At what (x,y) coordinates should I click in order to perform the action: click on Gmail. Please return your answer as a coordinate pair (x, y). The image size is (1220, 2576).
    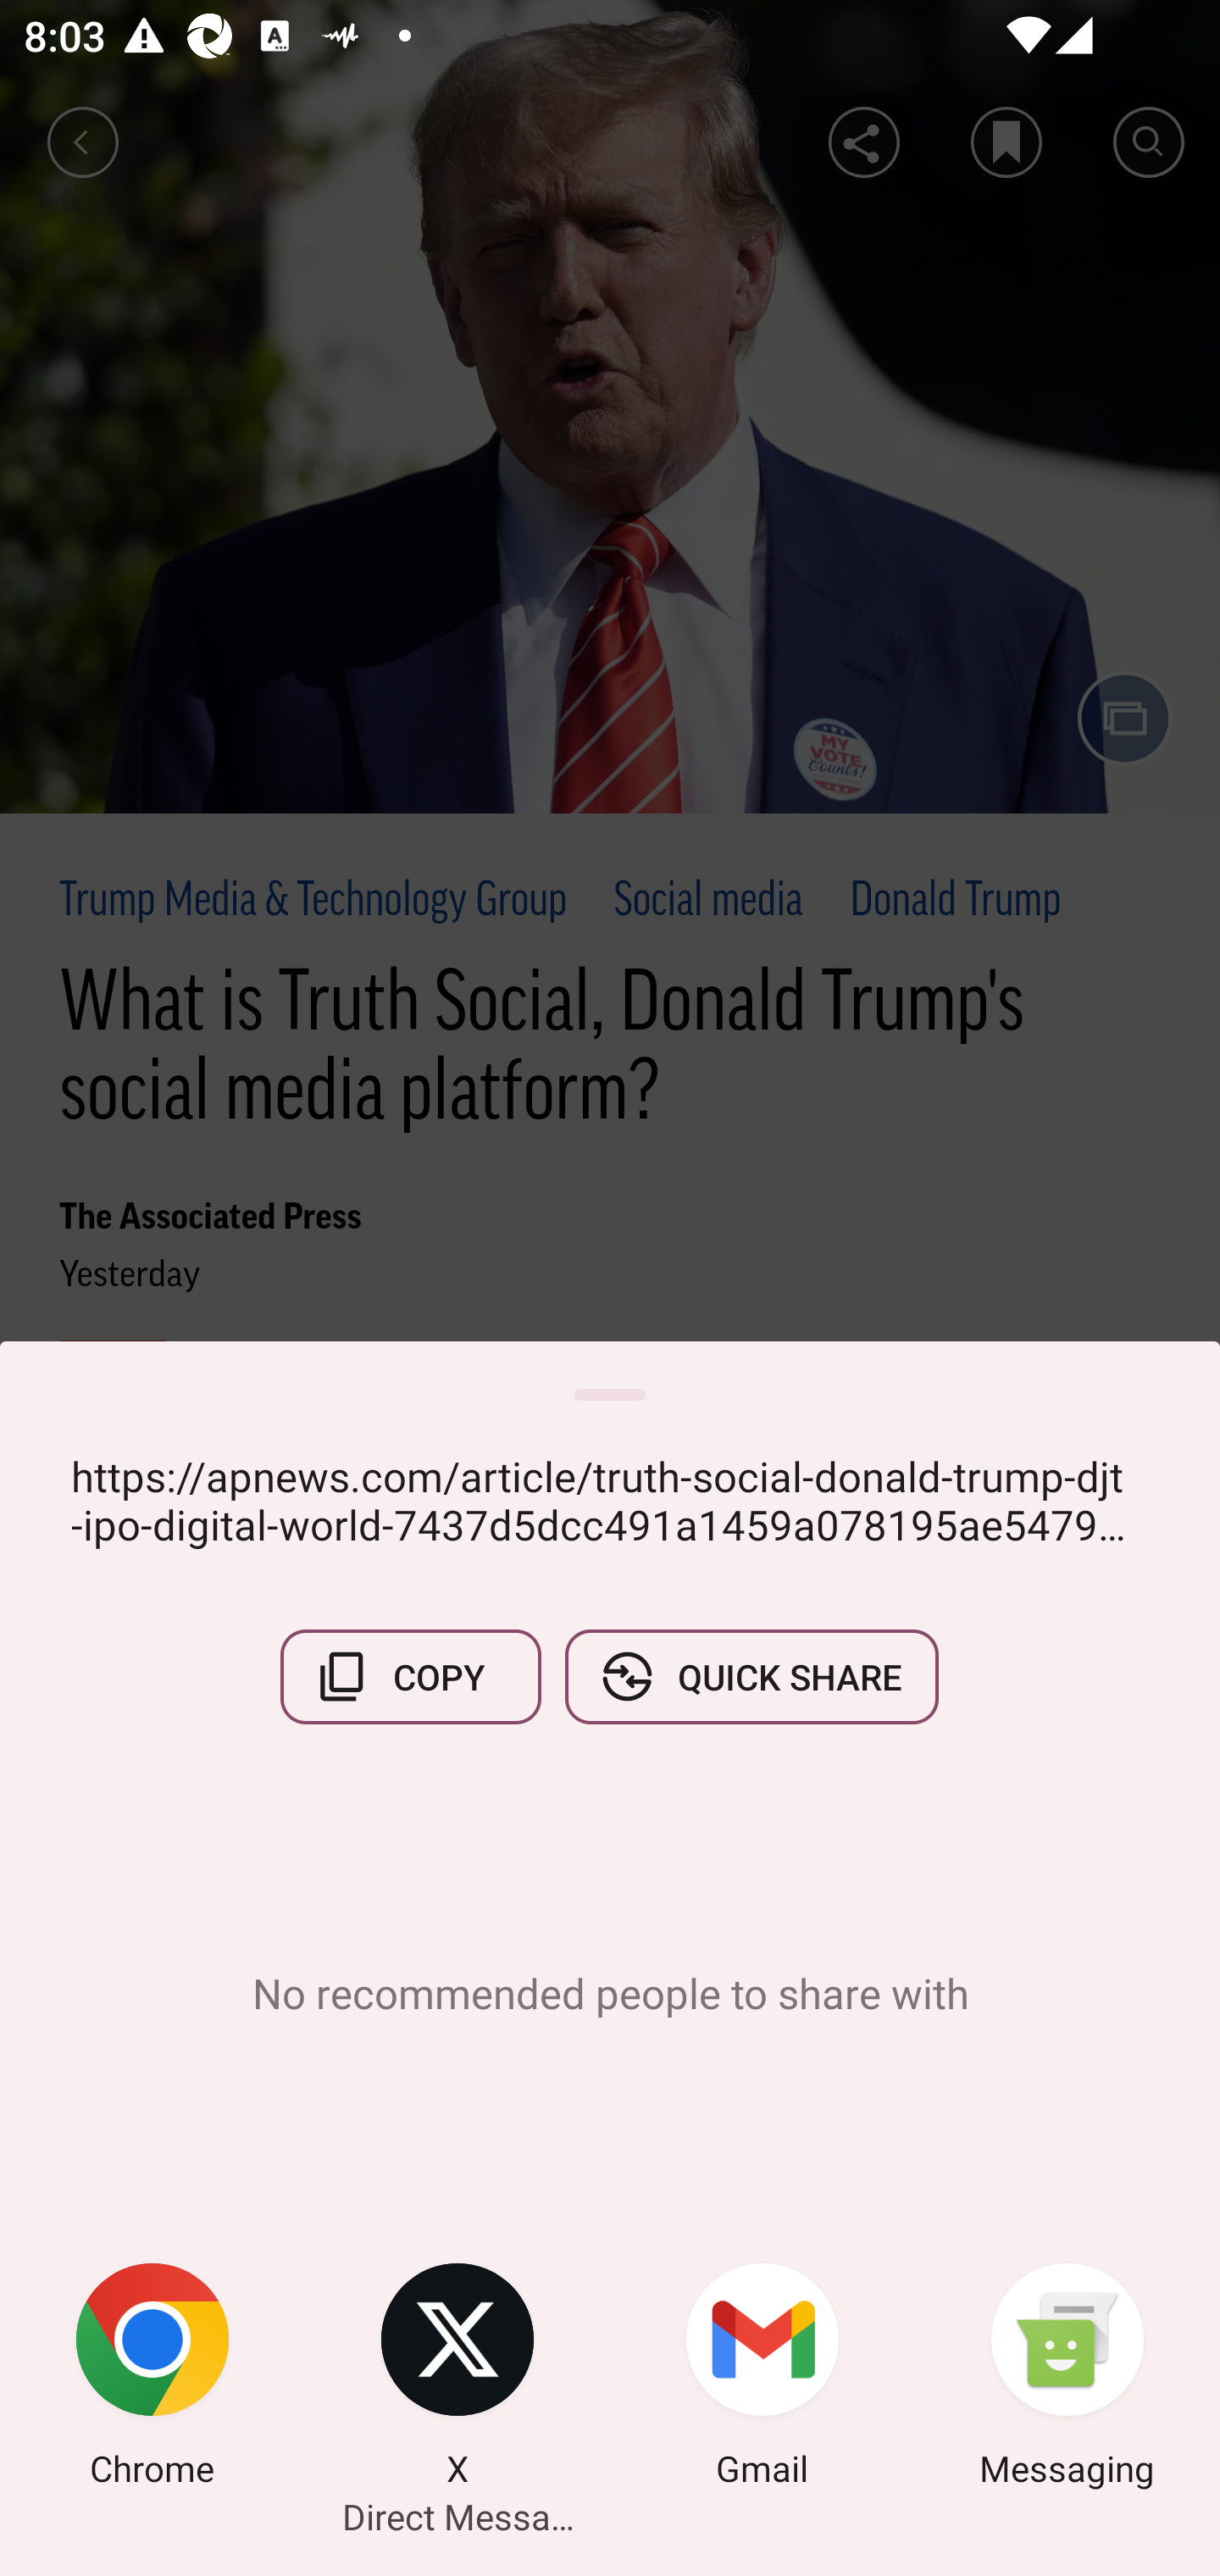
    Looking at the image, I should click on (762, 2379).